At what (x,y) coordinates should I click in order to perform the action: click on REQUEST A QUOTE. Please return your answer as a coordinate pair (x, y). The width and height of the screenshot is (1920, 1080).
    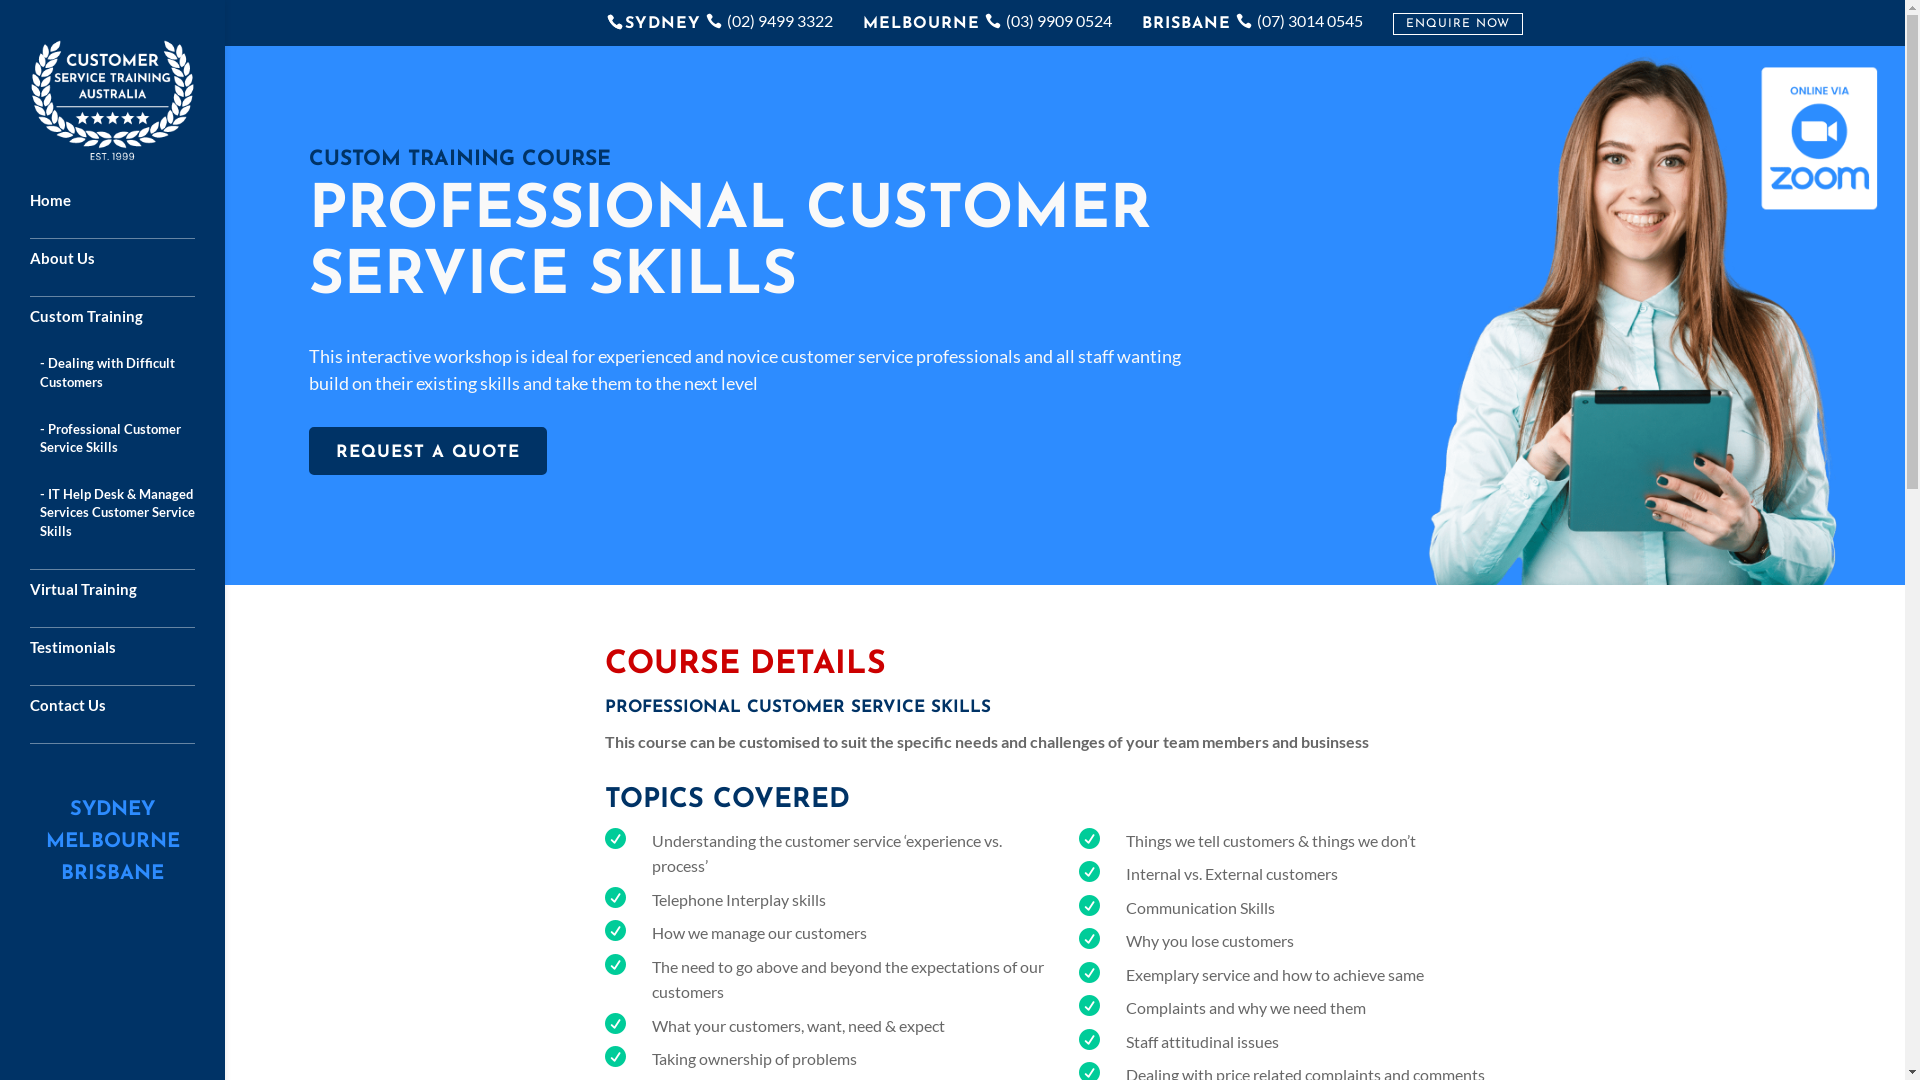
    Looking at the image, I should click on (428, 451).